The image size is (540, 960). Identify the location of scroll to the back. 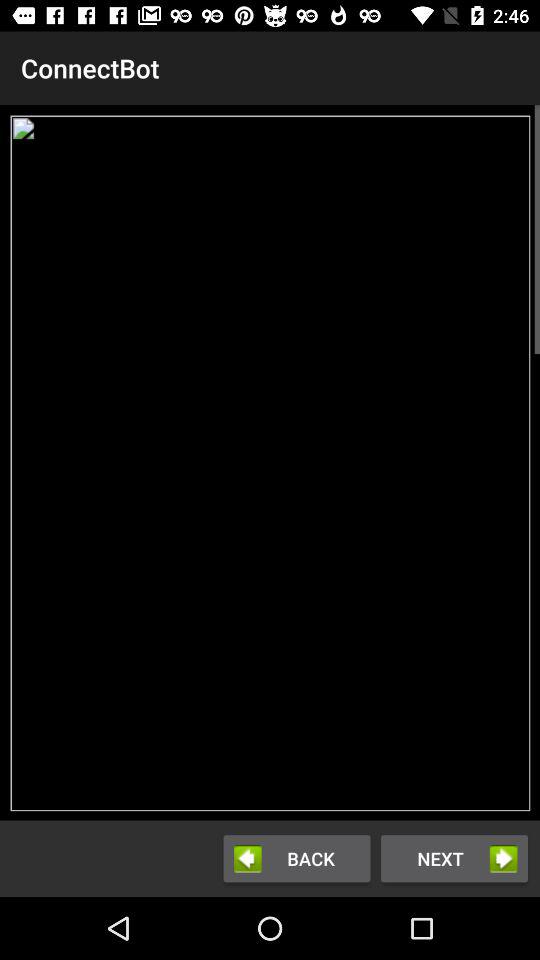
(296, 858).